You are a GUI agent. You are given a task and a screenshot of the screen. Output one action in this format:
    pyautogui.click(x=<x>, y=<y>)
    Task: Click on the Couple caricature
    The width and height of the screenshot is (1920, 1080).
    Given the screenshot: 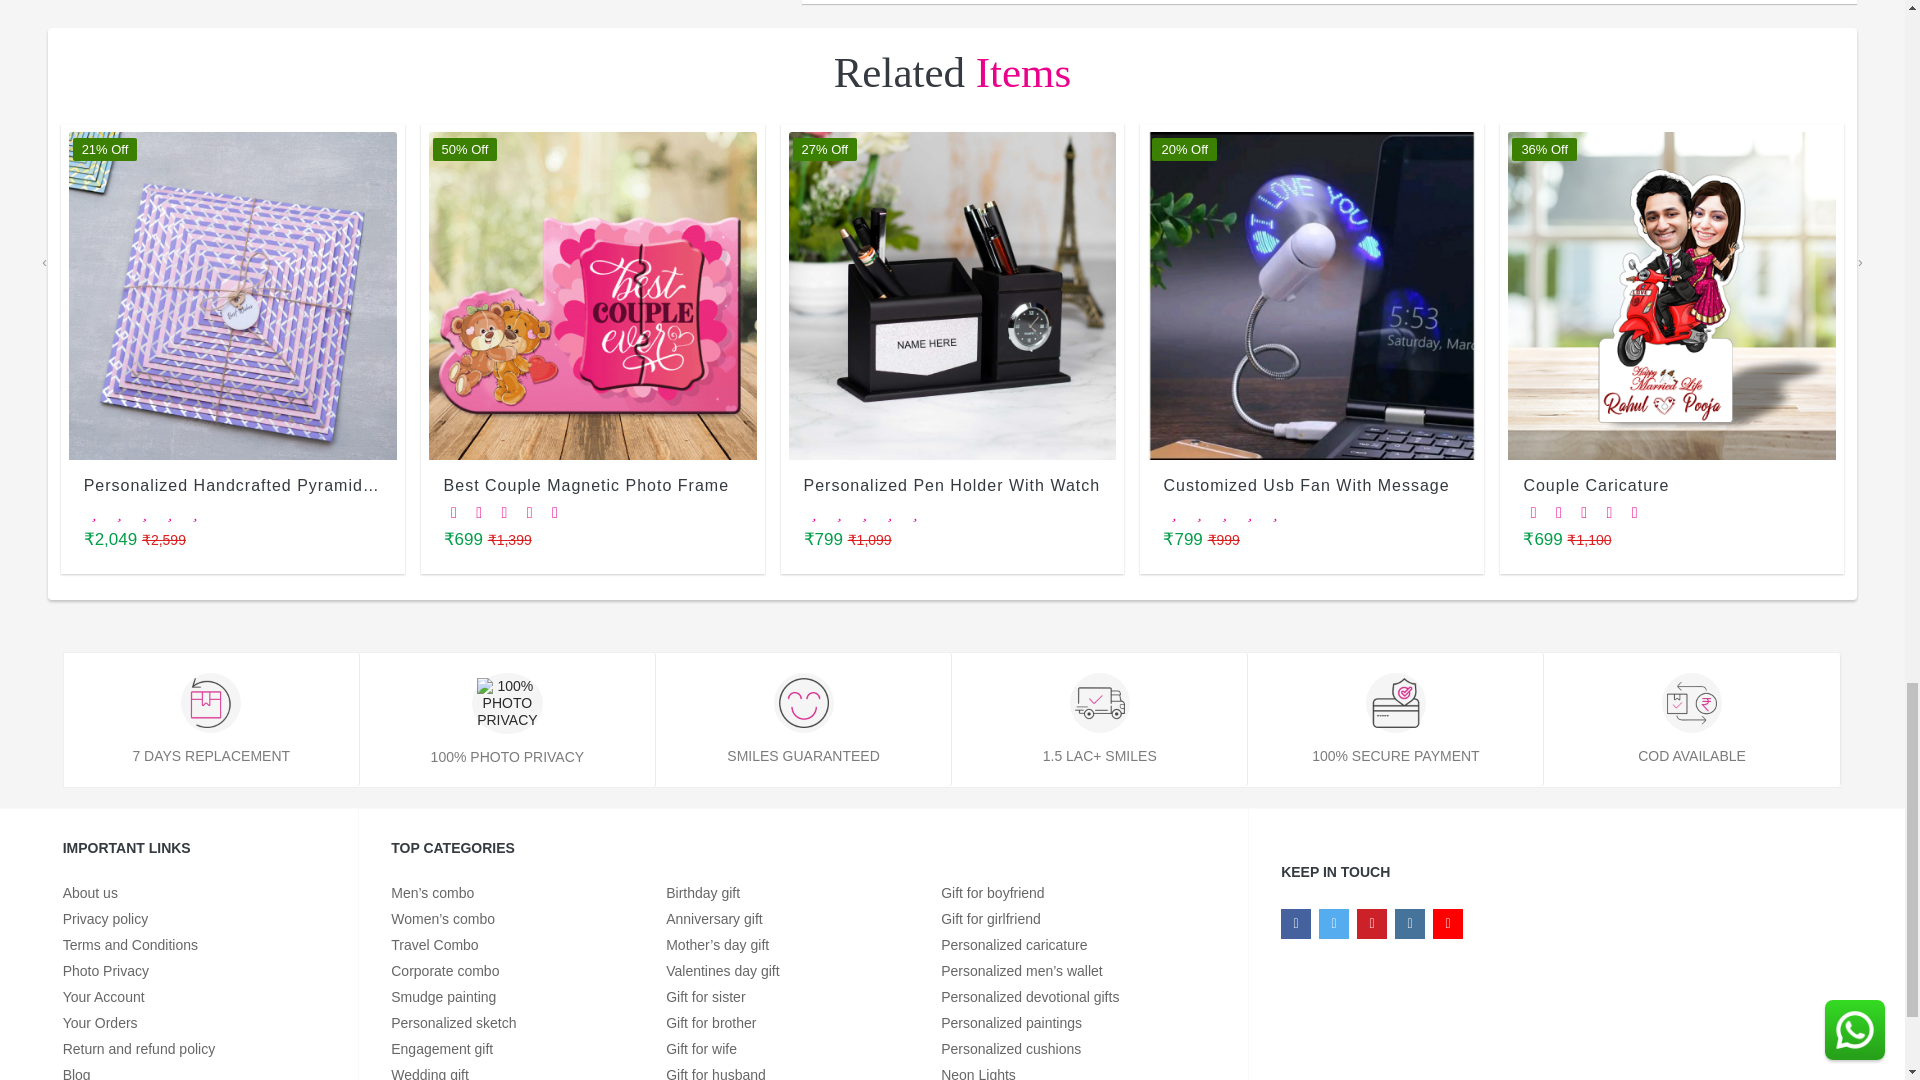 What is the action you would take?
    pyautogui.click(x=1671, y=296)
    